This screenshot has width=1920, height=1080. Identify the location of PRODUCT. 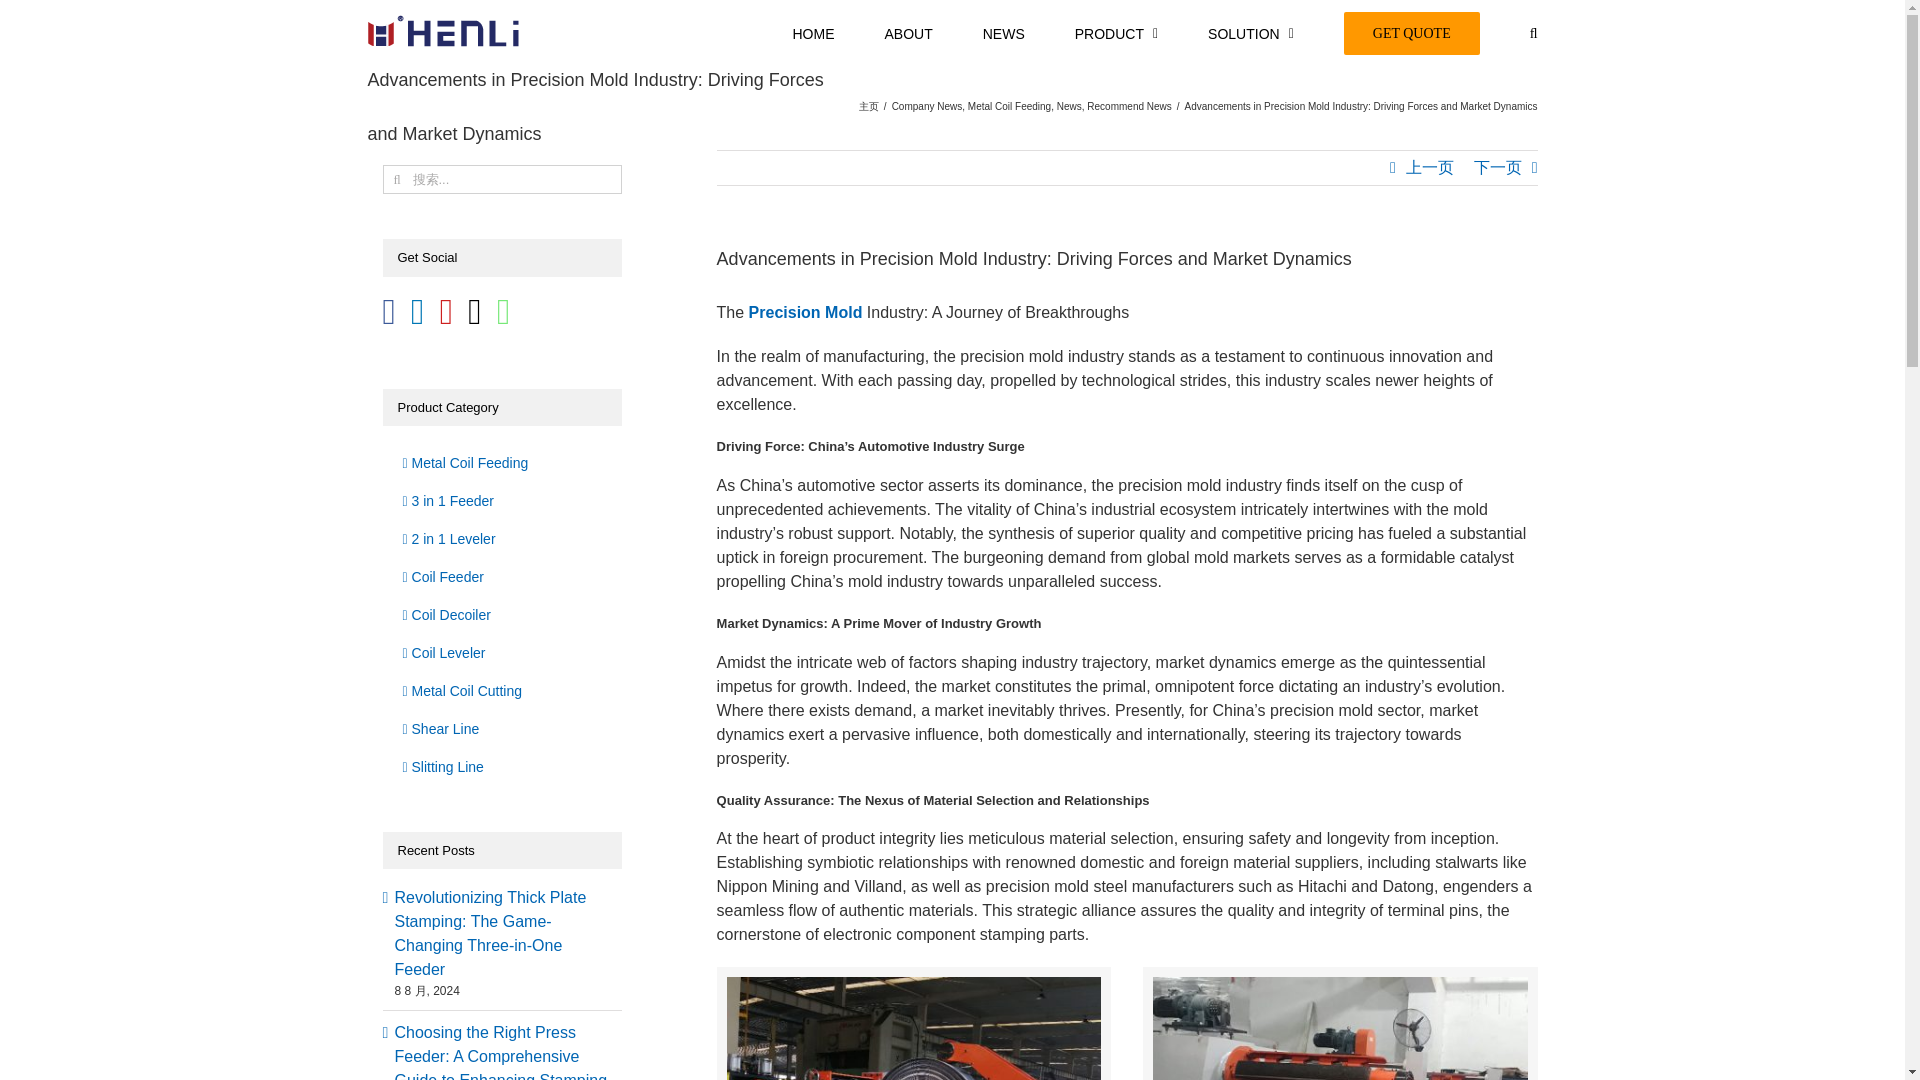
(1116, 31).